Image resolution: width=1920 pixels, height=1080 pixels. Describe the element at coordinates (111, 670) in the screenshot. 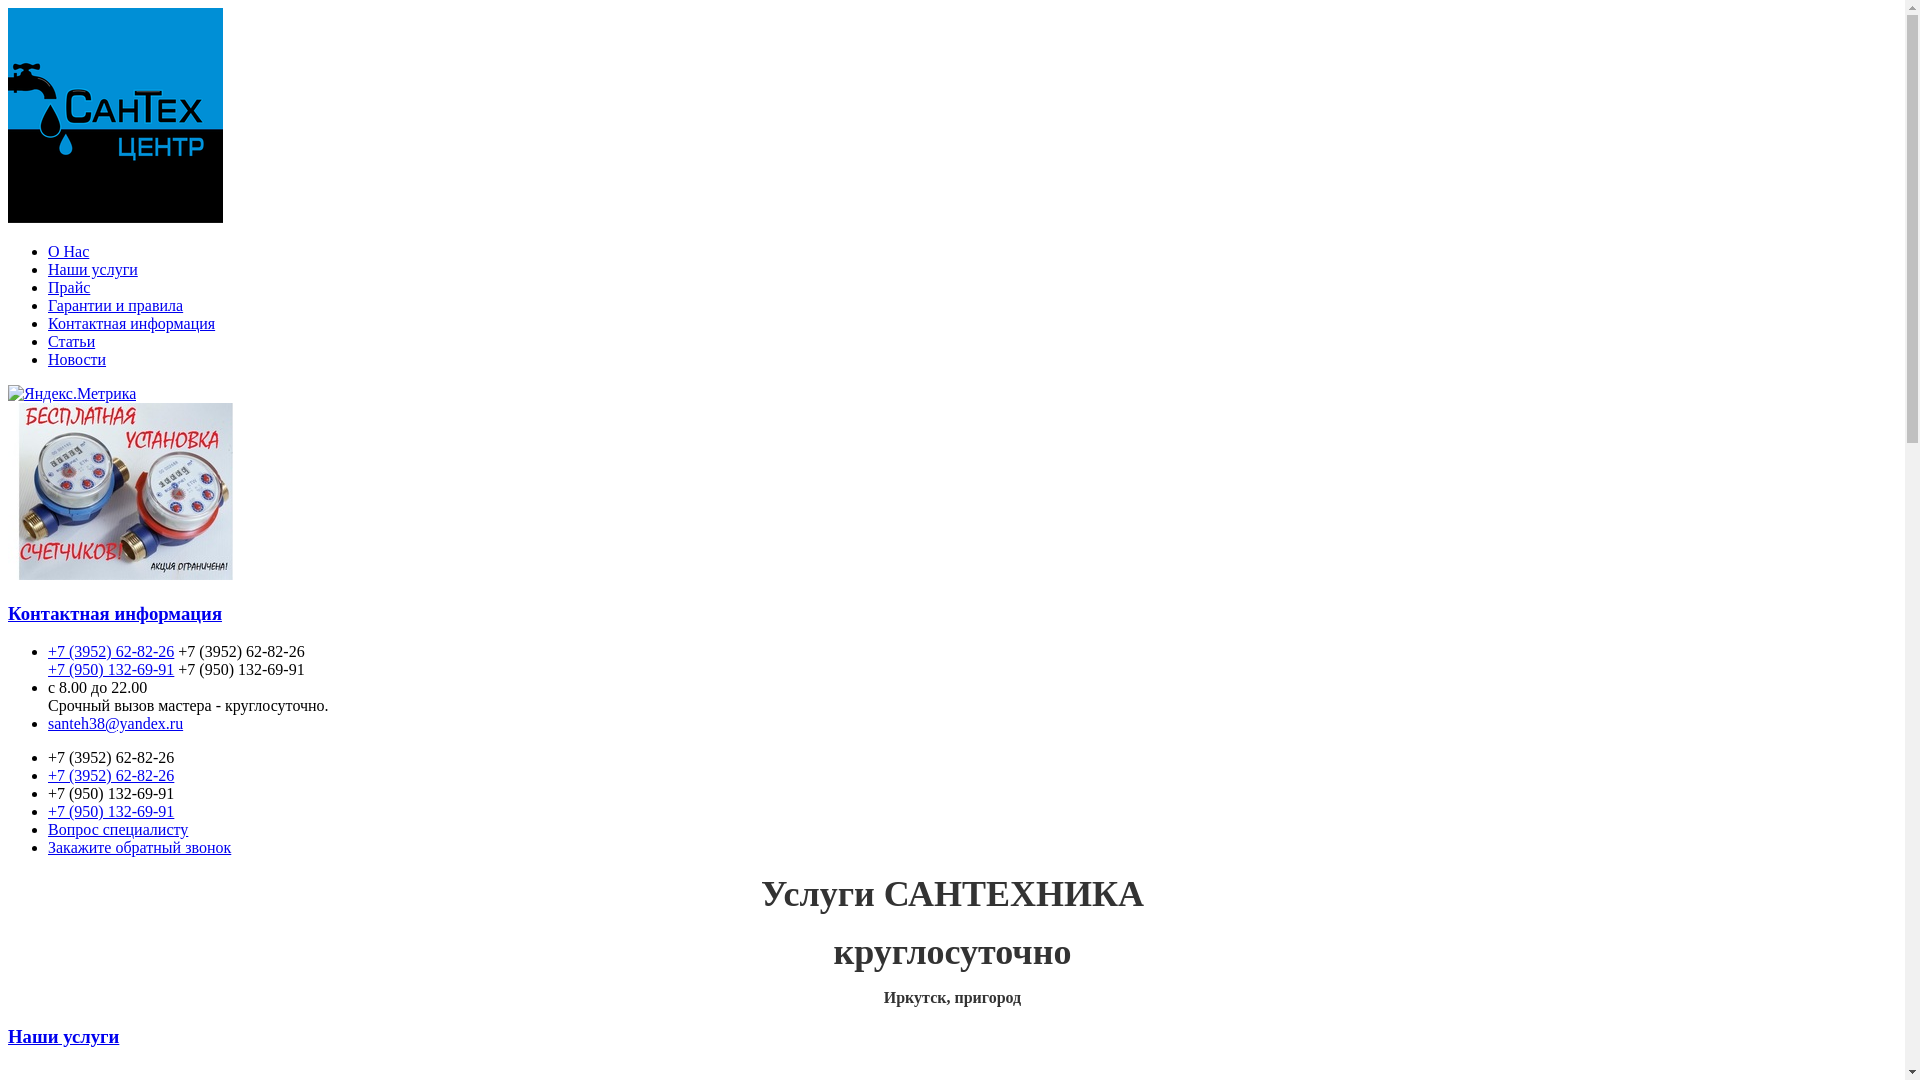

I see `+7 (950) 132-69-91` at that location.